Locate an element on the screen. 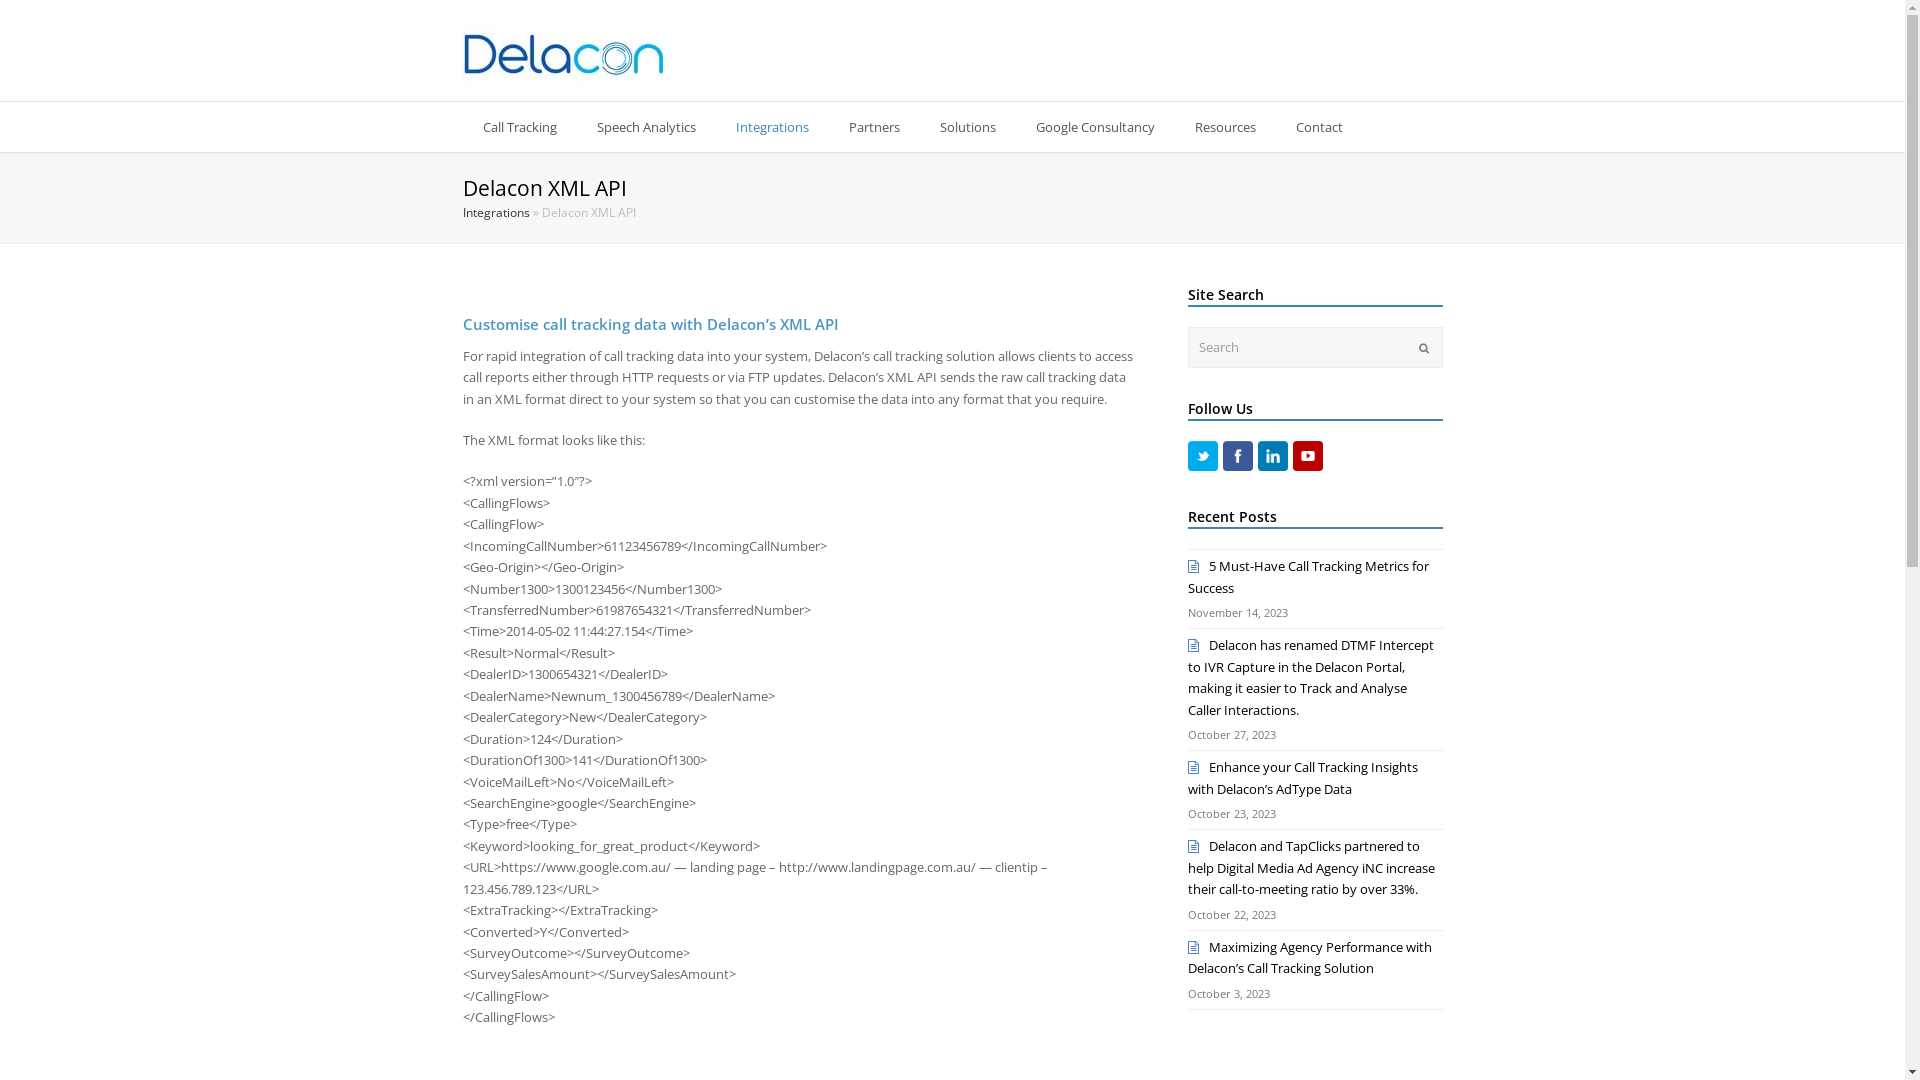 The width and height of the screenshot is (1920, 1080). Youtube is located at coordinates (1308, 456).